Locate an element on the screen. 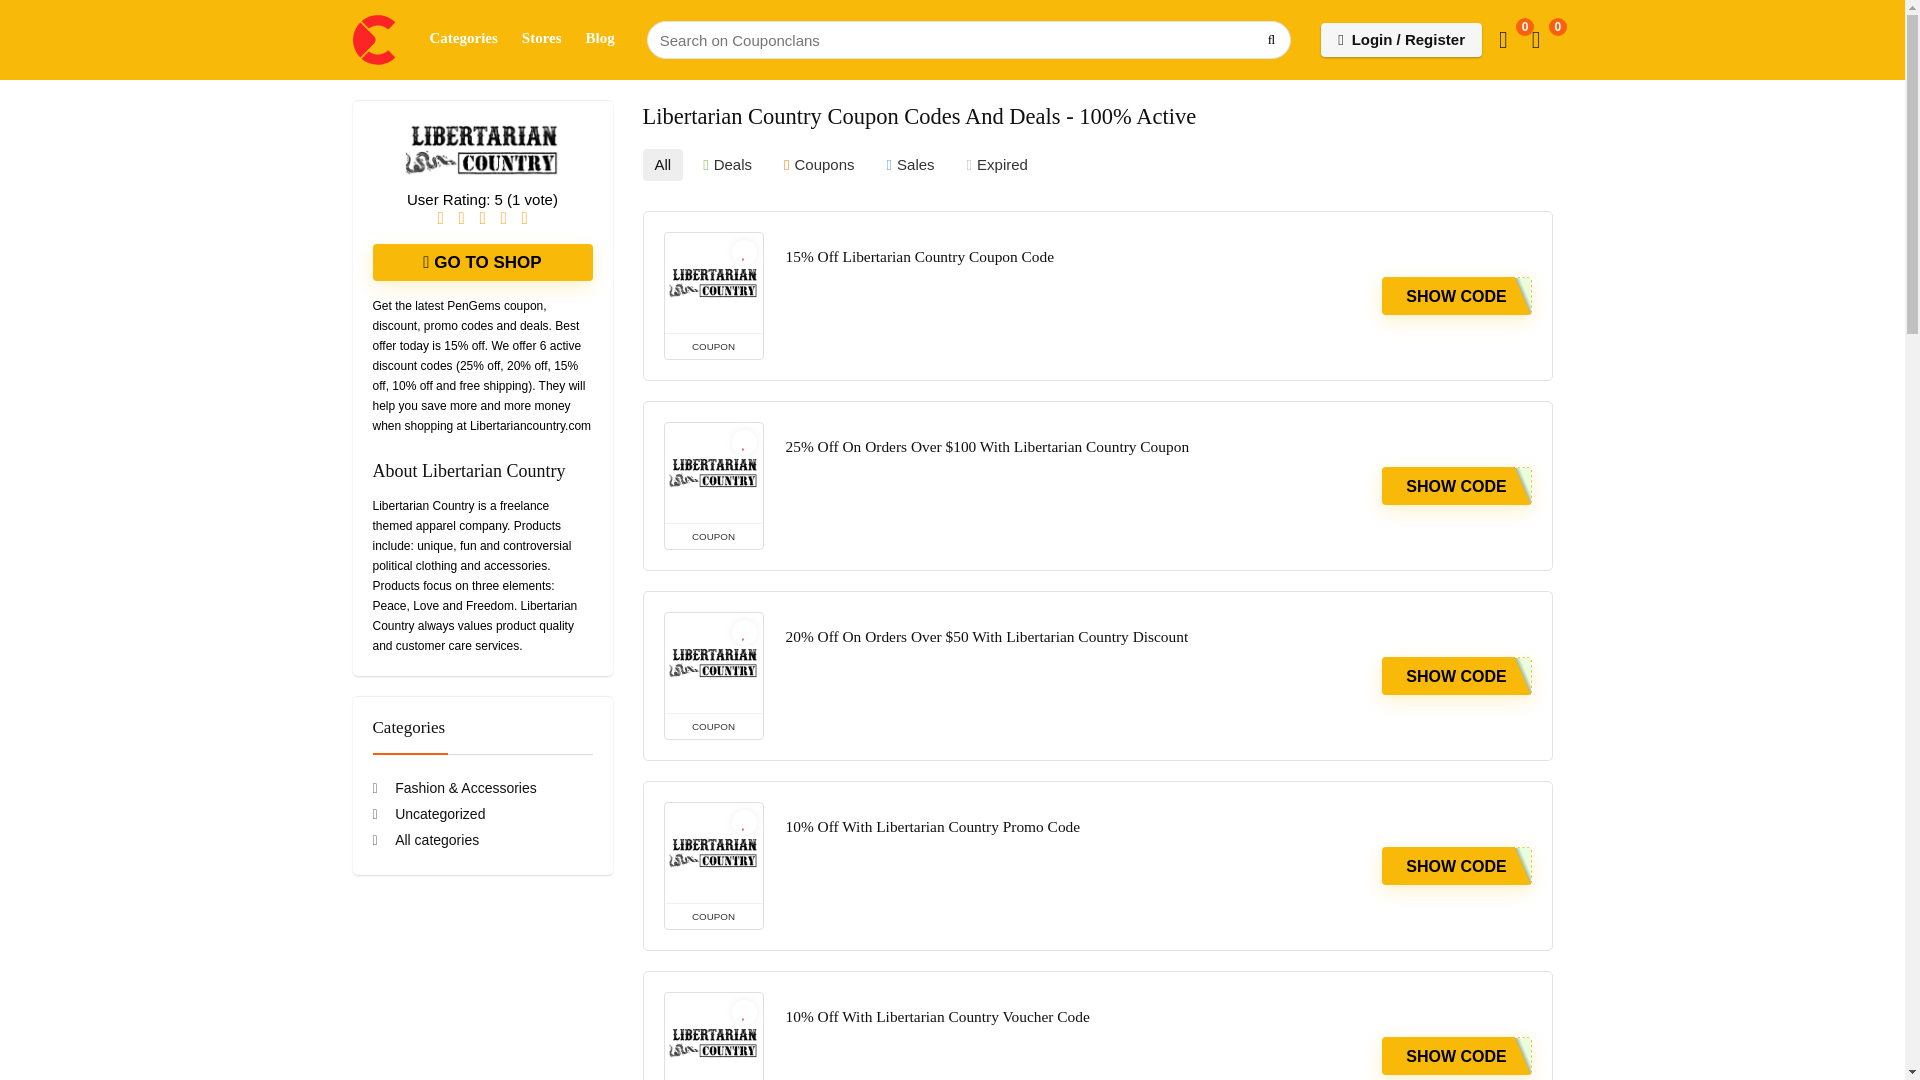 The height and width of the screenshot is (1080, 1920). All categories is located at coordinates (425, 839).